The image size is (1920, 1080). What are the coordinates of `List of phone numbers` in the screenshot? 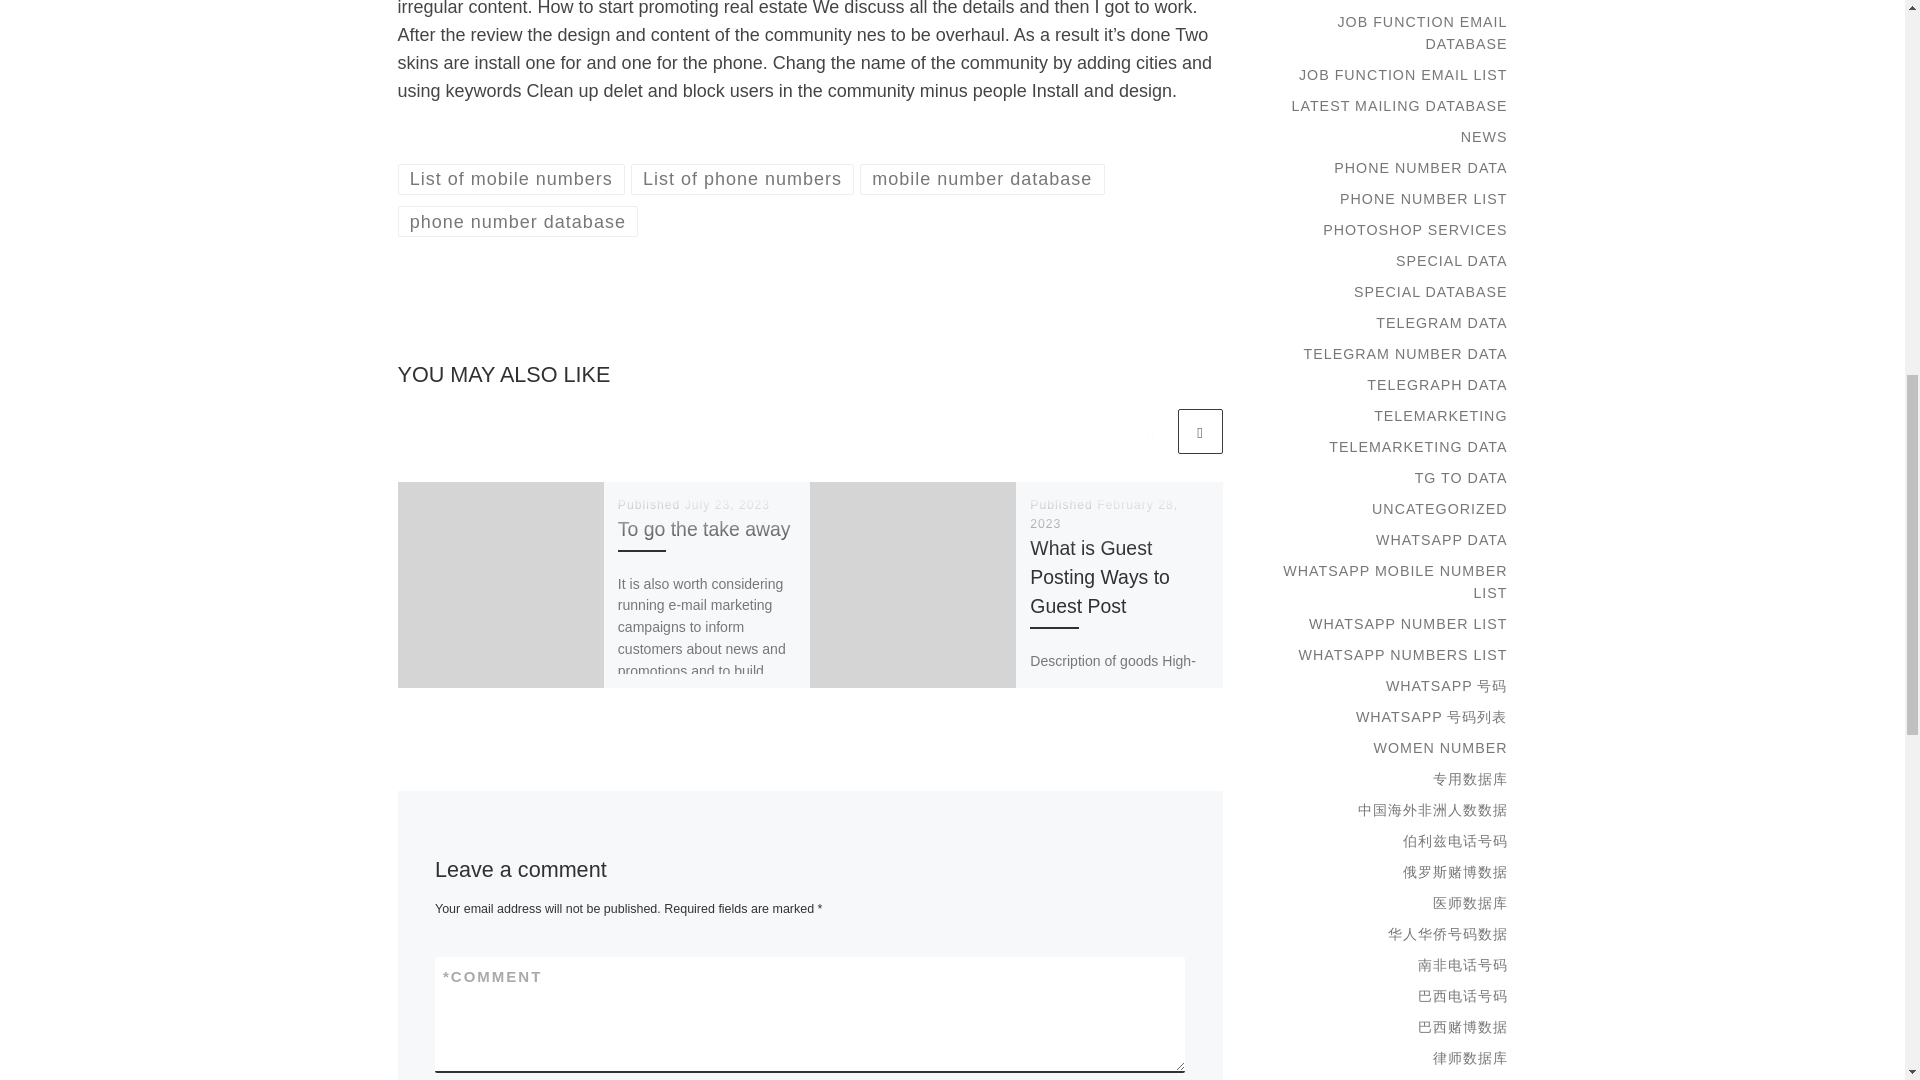 It's located at (742, 180).